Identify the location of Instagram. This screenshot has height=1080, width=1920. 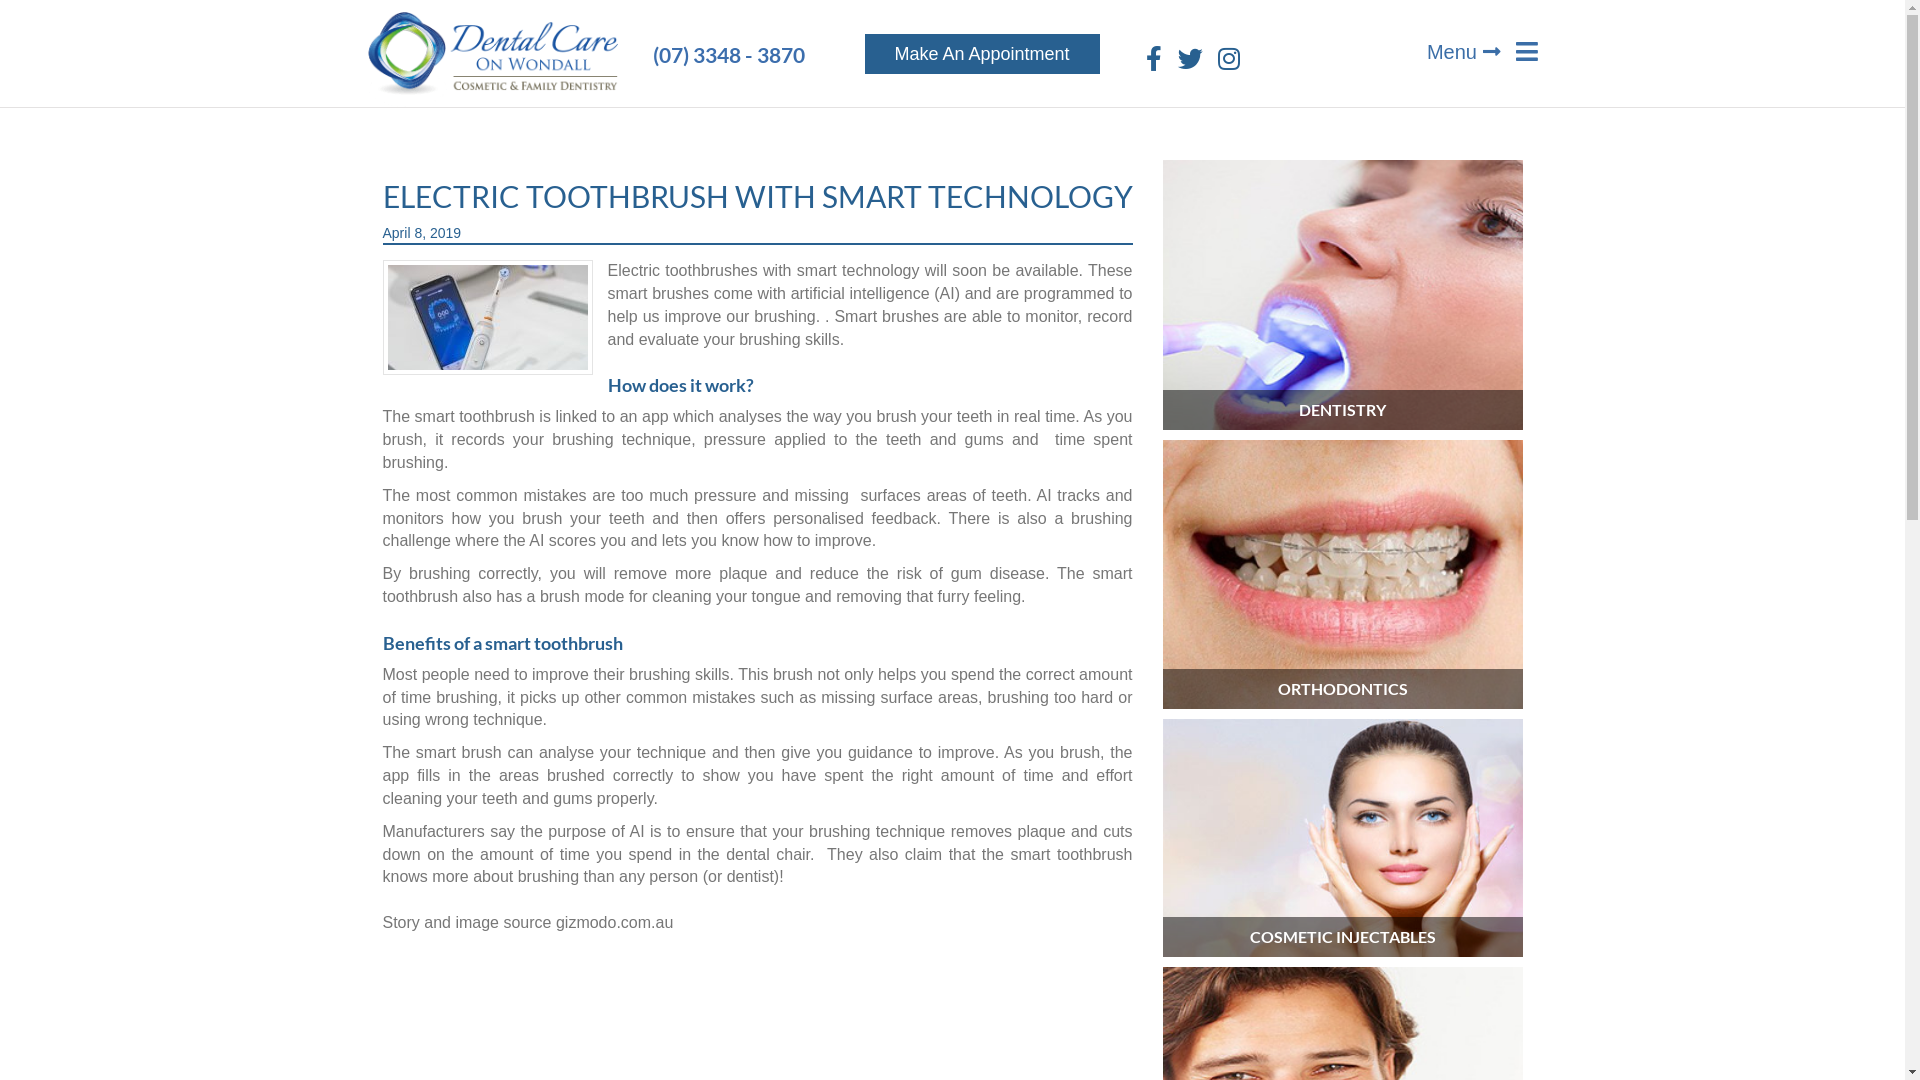
(1229, 59).